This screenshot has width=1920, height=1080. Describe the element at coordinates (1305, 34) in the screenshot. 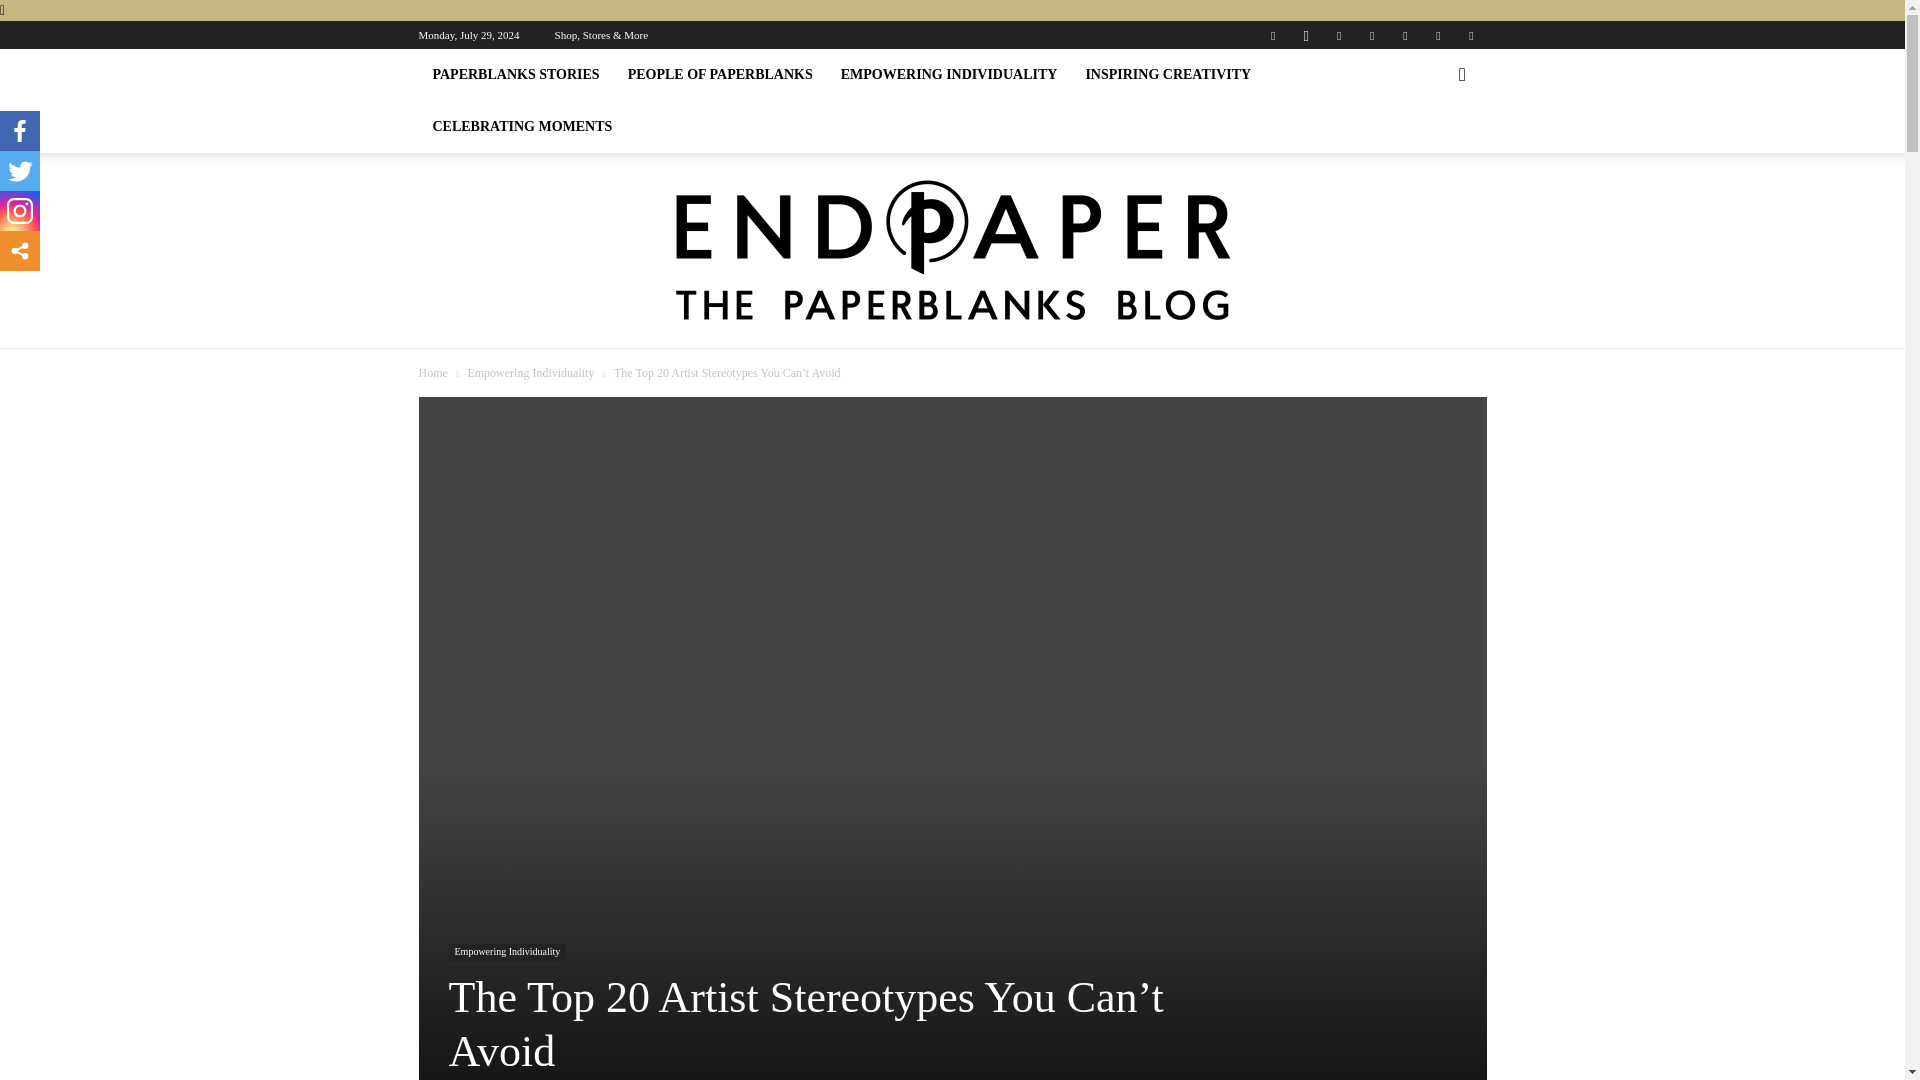

I see `Instagram` at that location.